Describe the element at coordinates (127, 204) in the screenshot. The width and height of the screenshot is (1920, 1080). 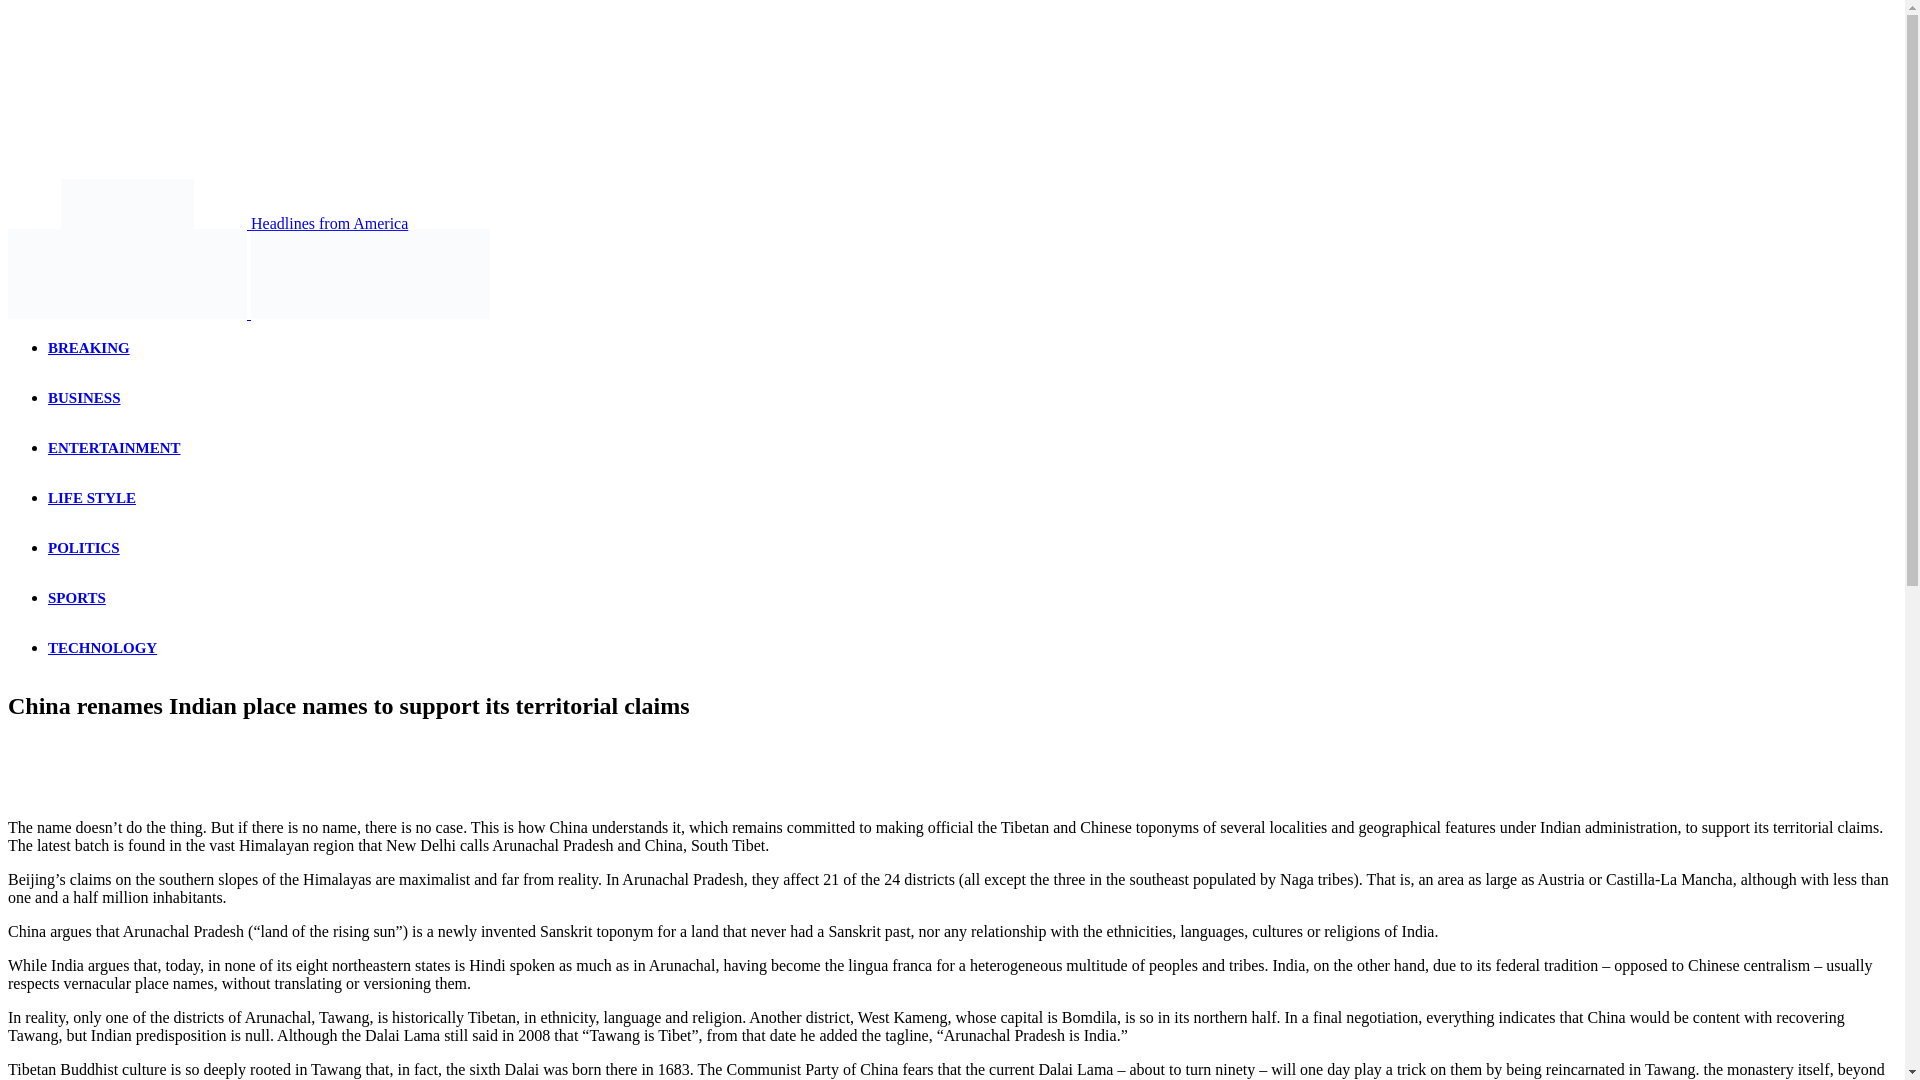
I see `Daily News and Headlines from US` at that location.